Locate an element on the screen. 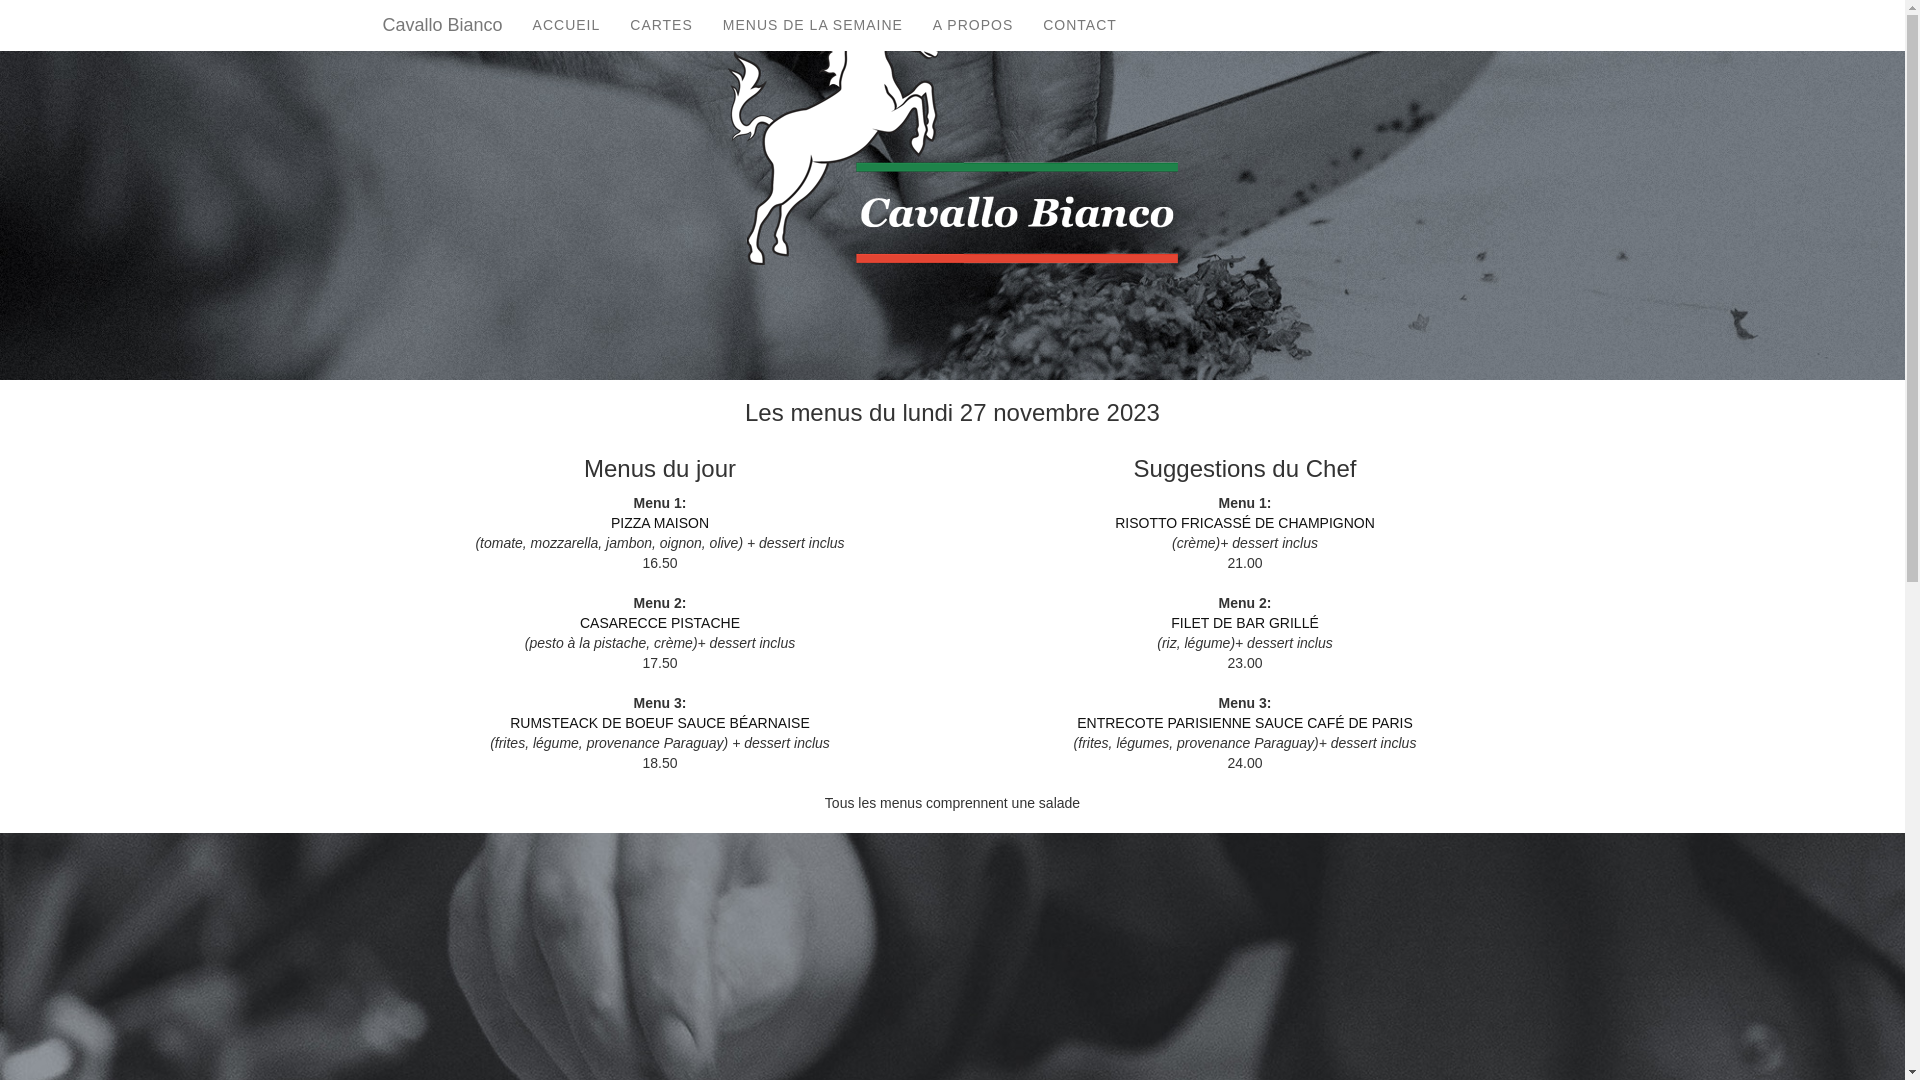  Cavallo Bianco is located at coordinates (443, 25).